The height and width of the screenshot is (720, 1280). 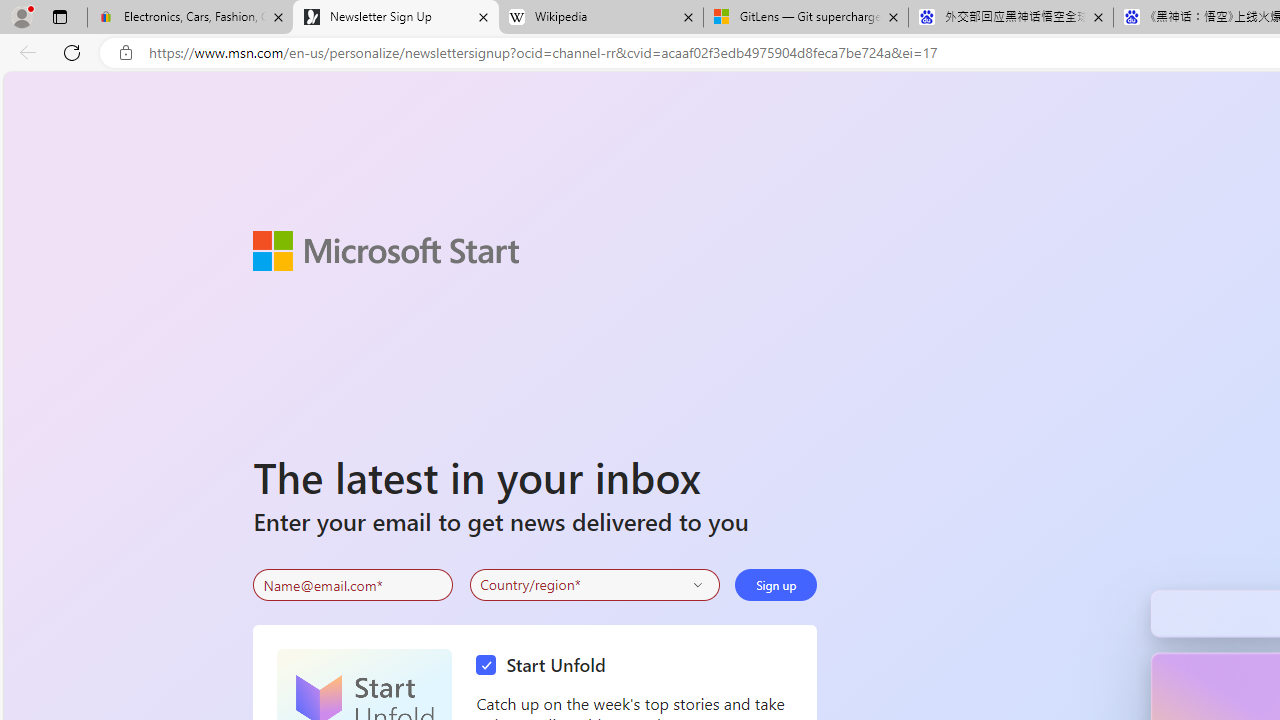 I want to click on Enter your email, so click(x=353, y=585).